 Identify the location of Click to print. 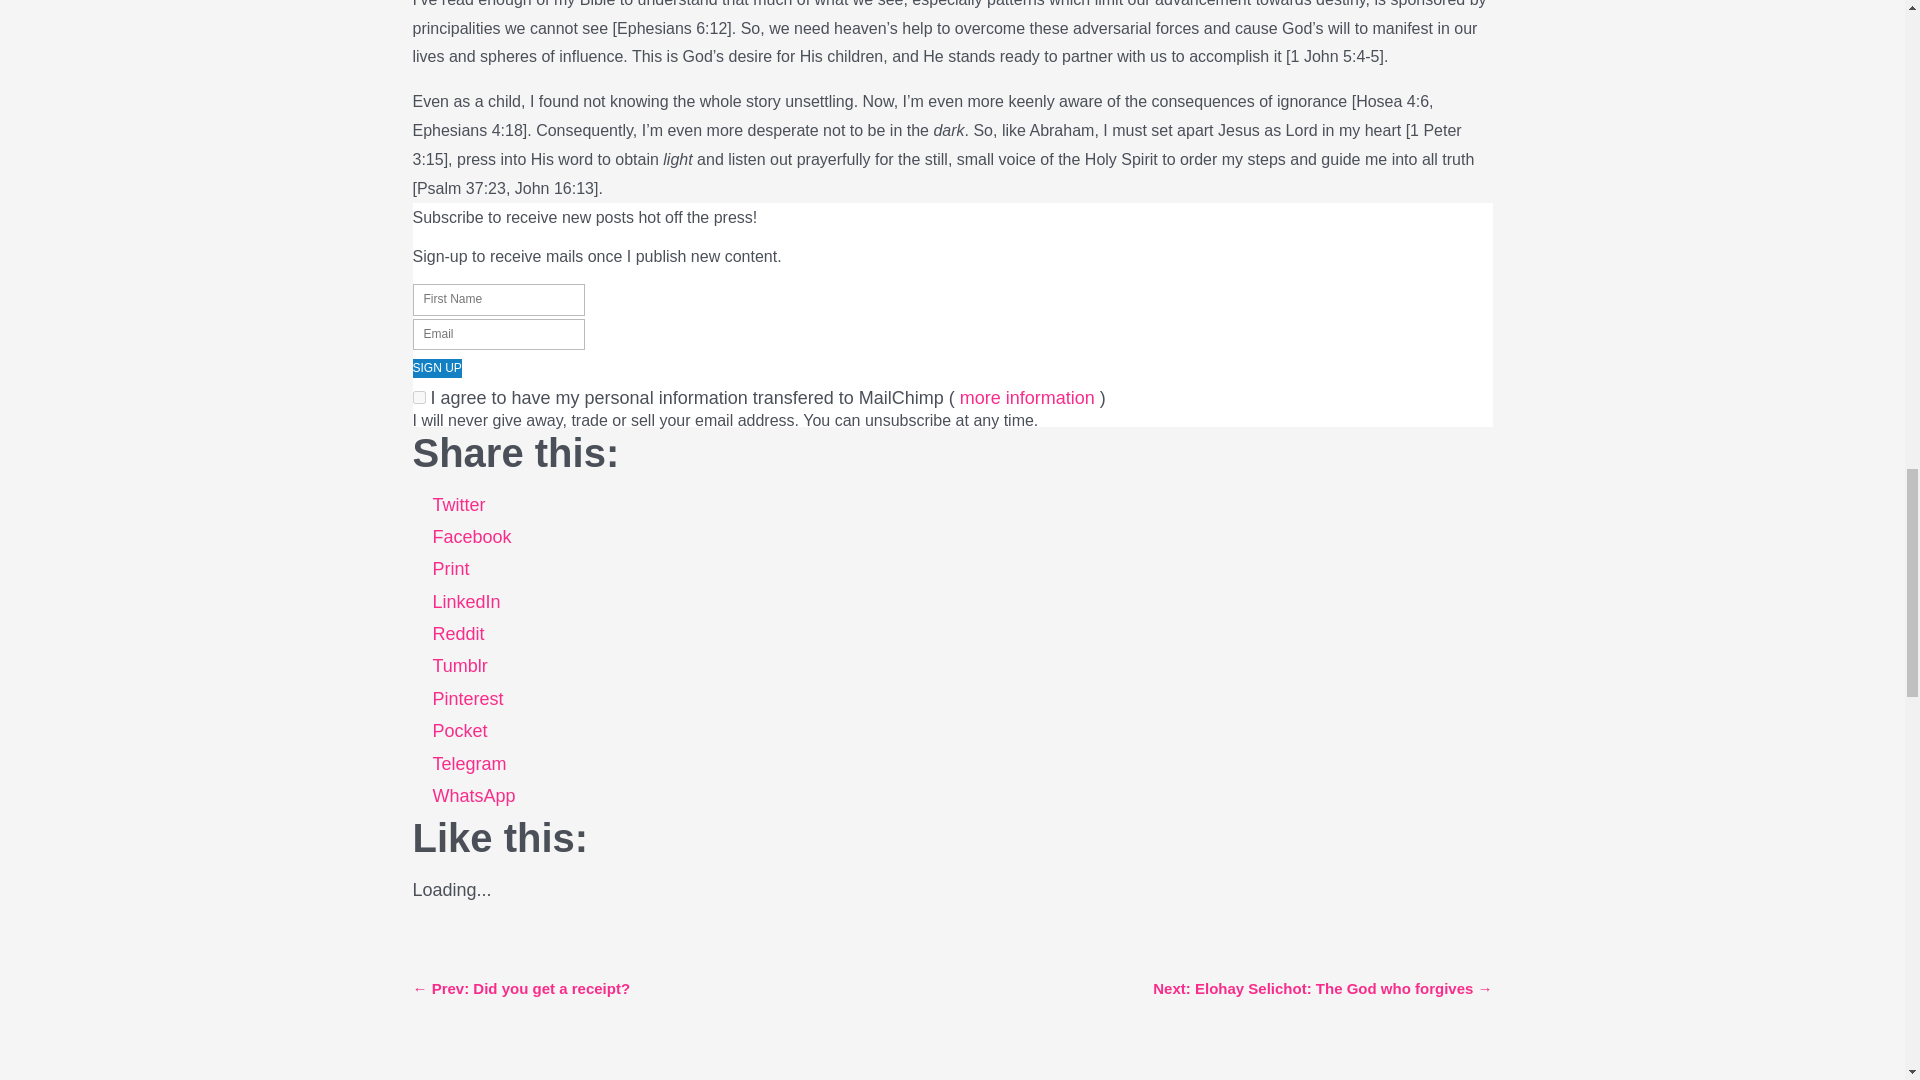
(450, 574).